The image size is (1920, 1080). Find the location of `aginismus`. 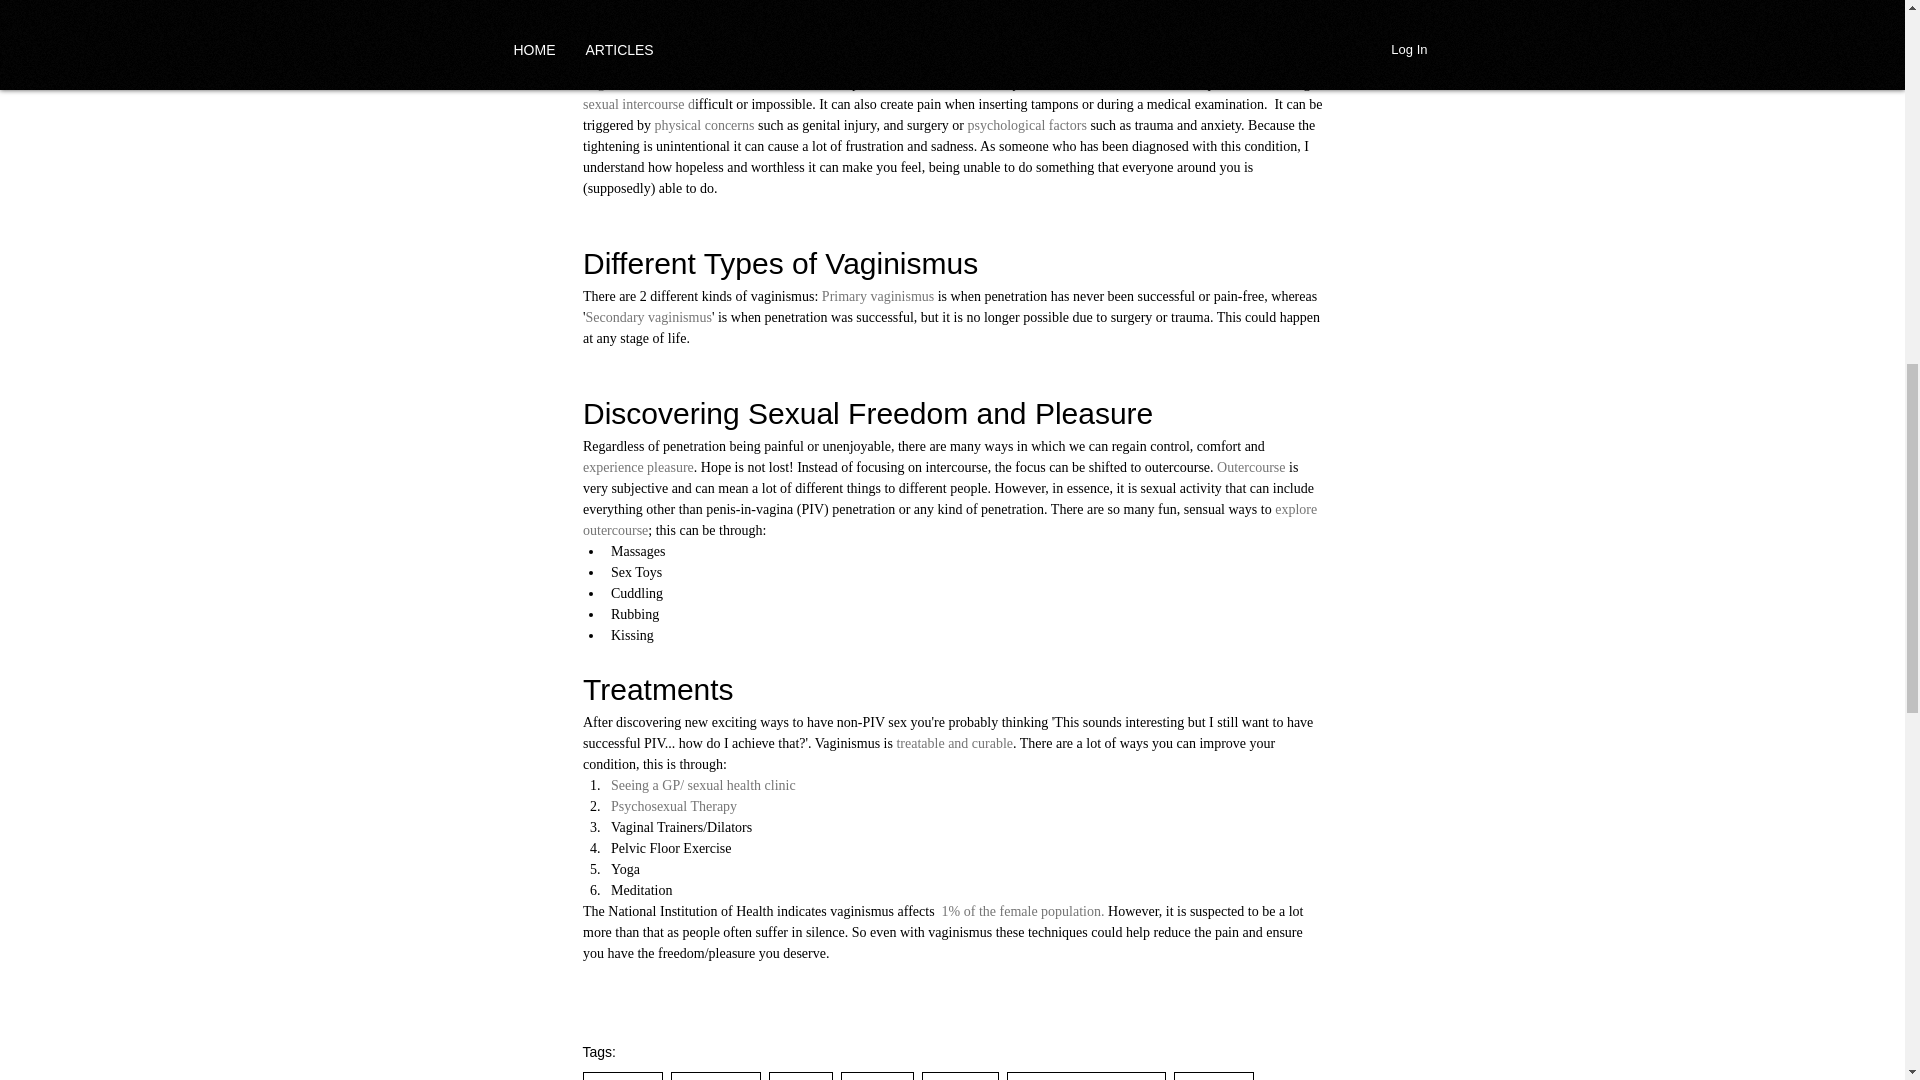

aginismus is located at coordinates (620, 82).